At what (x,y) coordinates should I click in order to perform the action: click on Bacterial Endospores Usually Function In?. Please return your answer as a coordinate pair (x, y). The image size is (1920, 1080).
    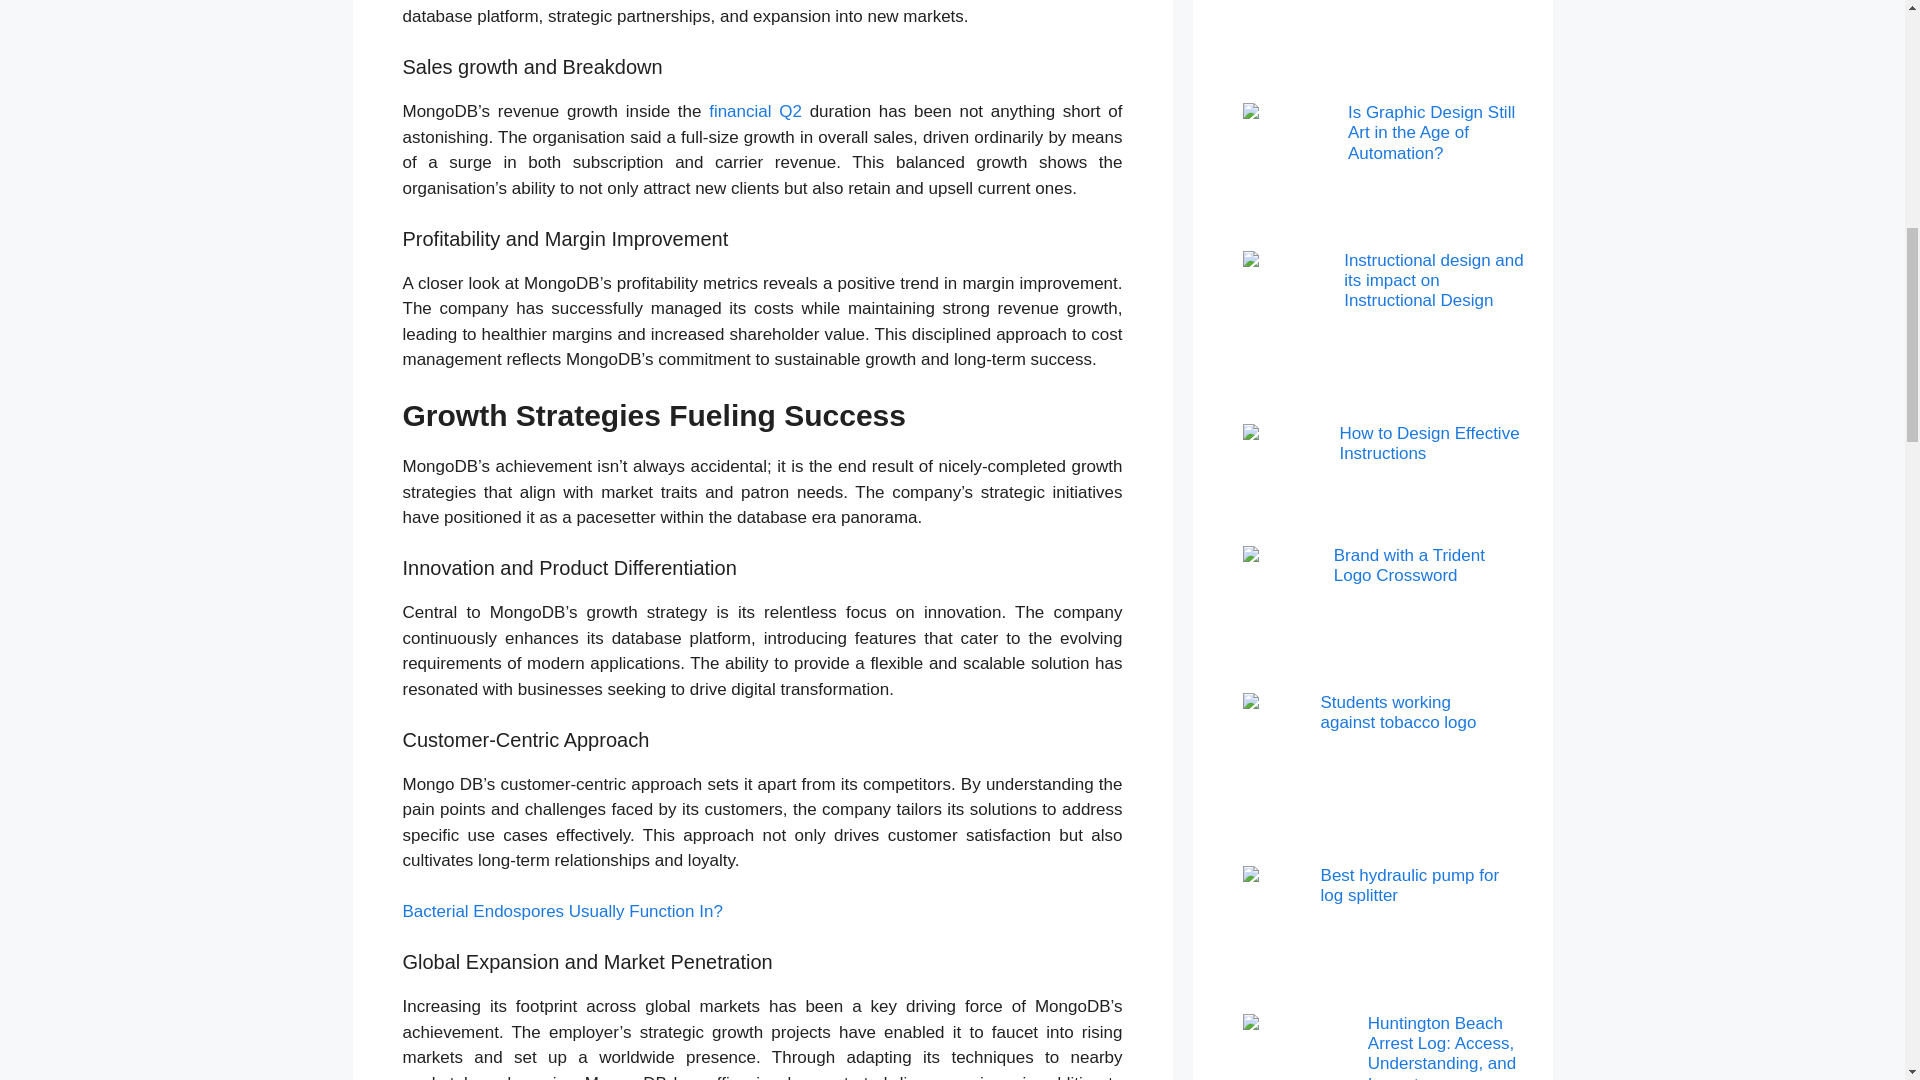
    Looking at the image, I should click on (561, 911).